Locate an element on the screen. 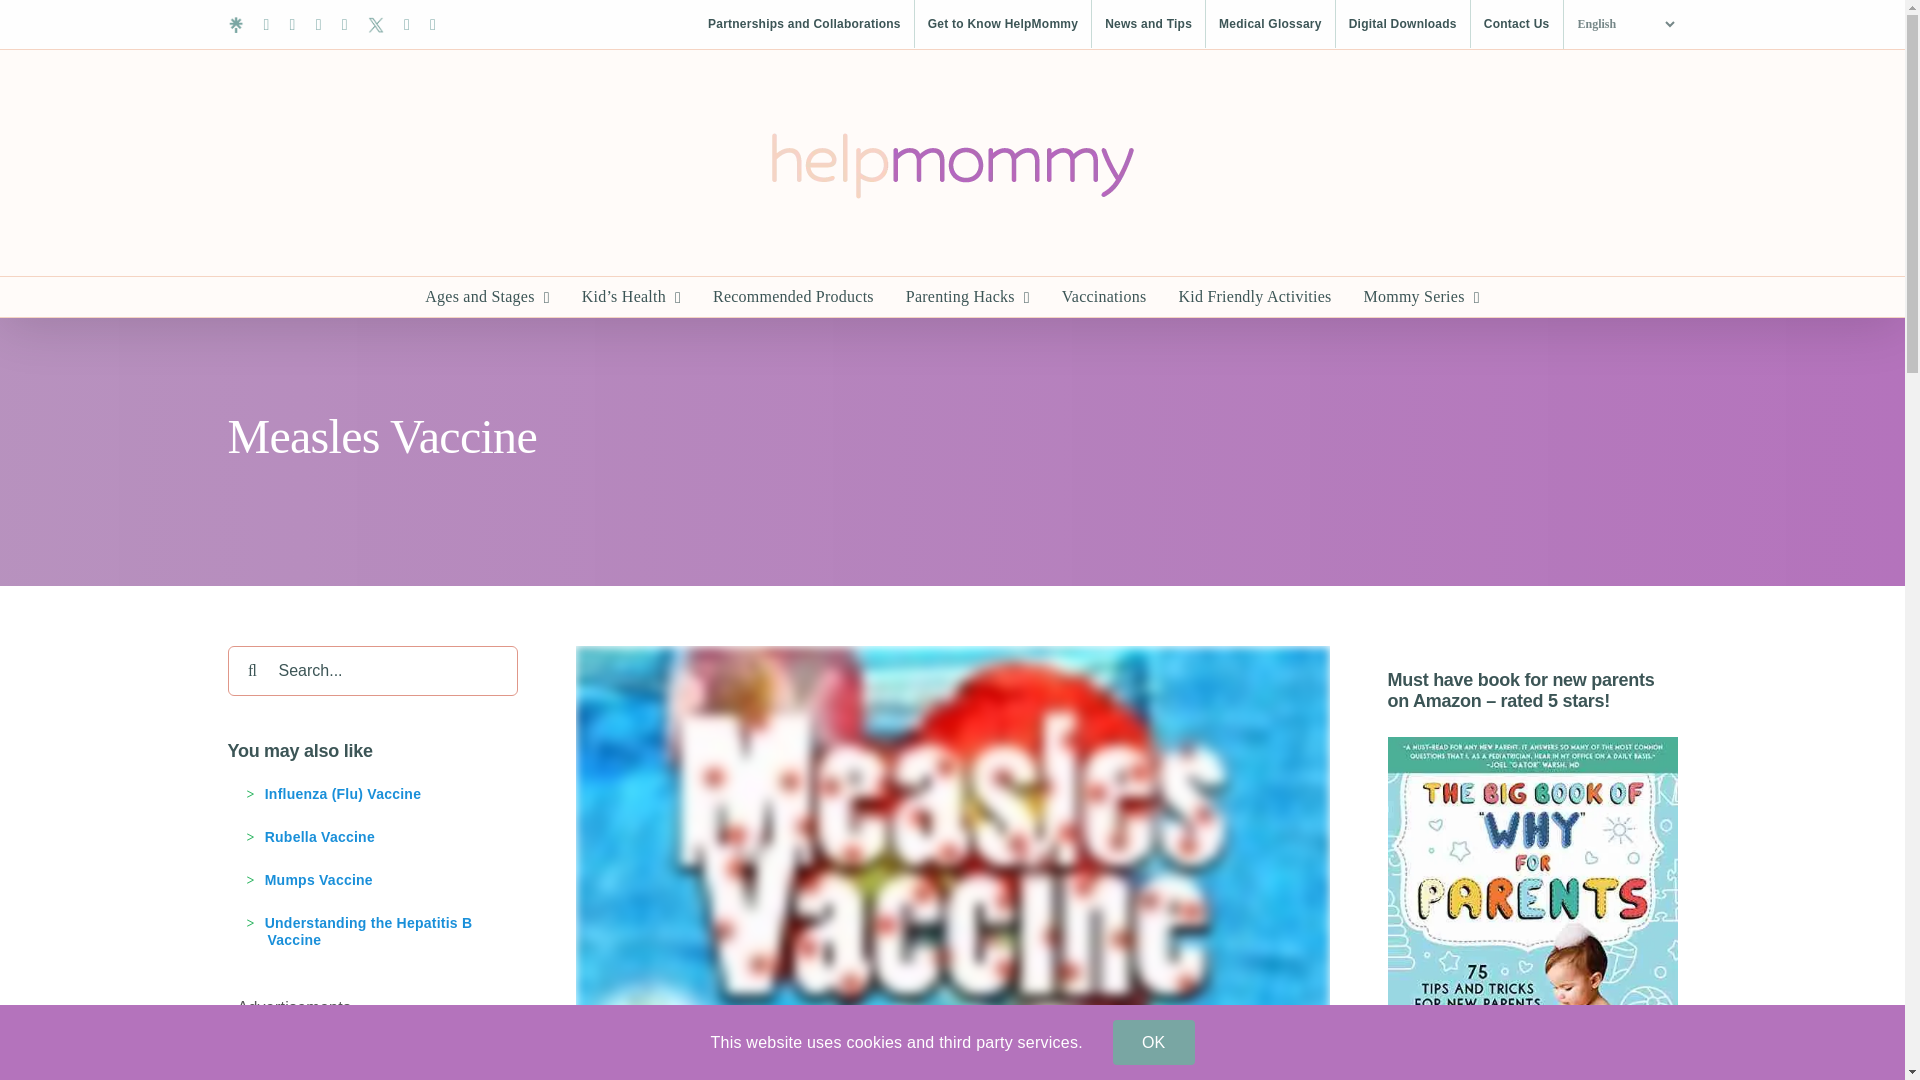 This screenshot has height=1080, width=1920. Medical Glossary is located at coordinates (1270, 24).